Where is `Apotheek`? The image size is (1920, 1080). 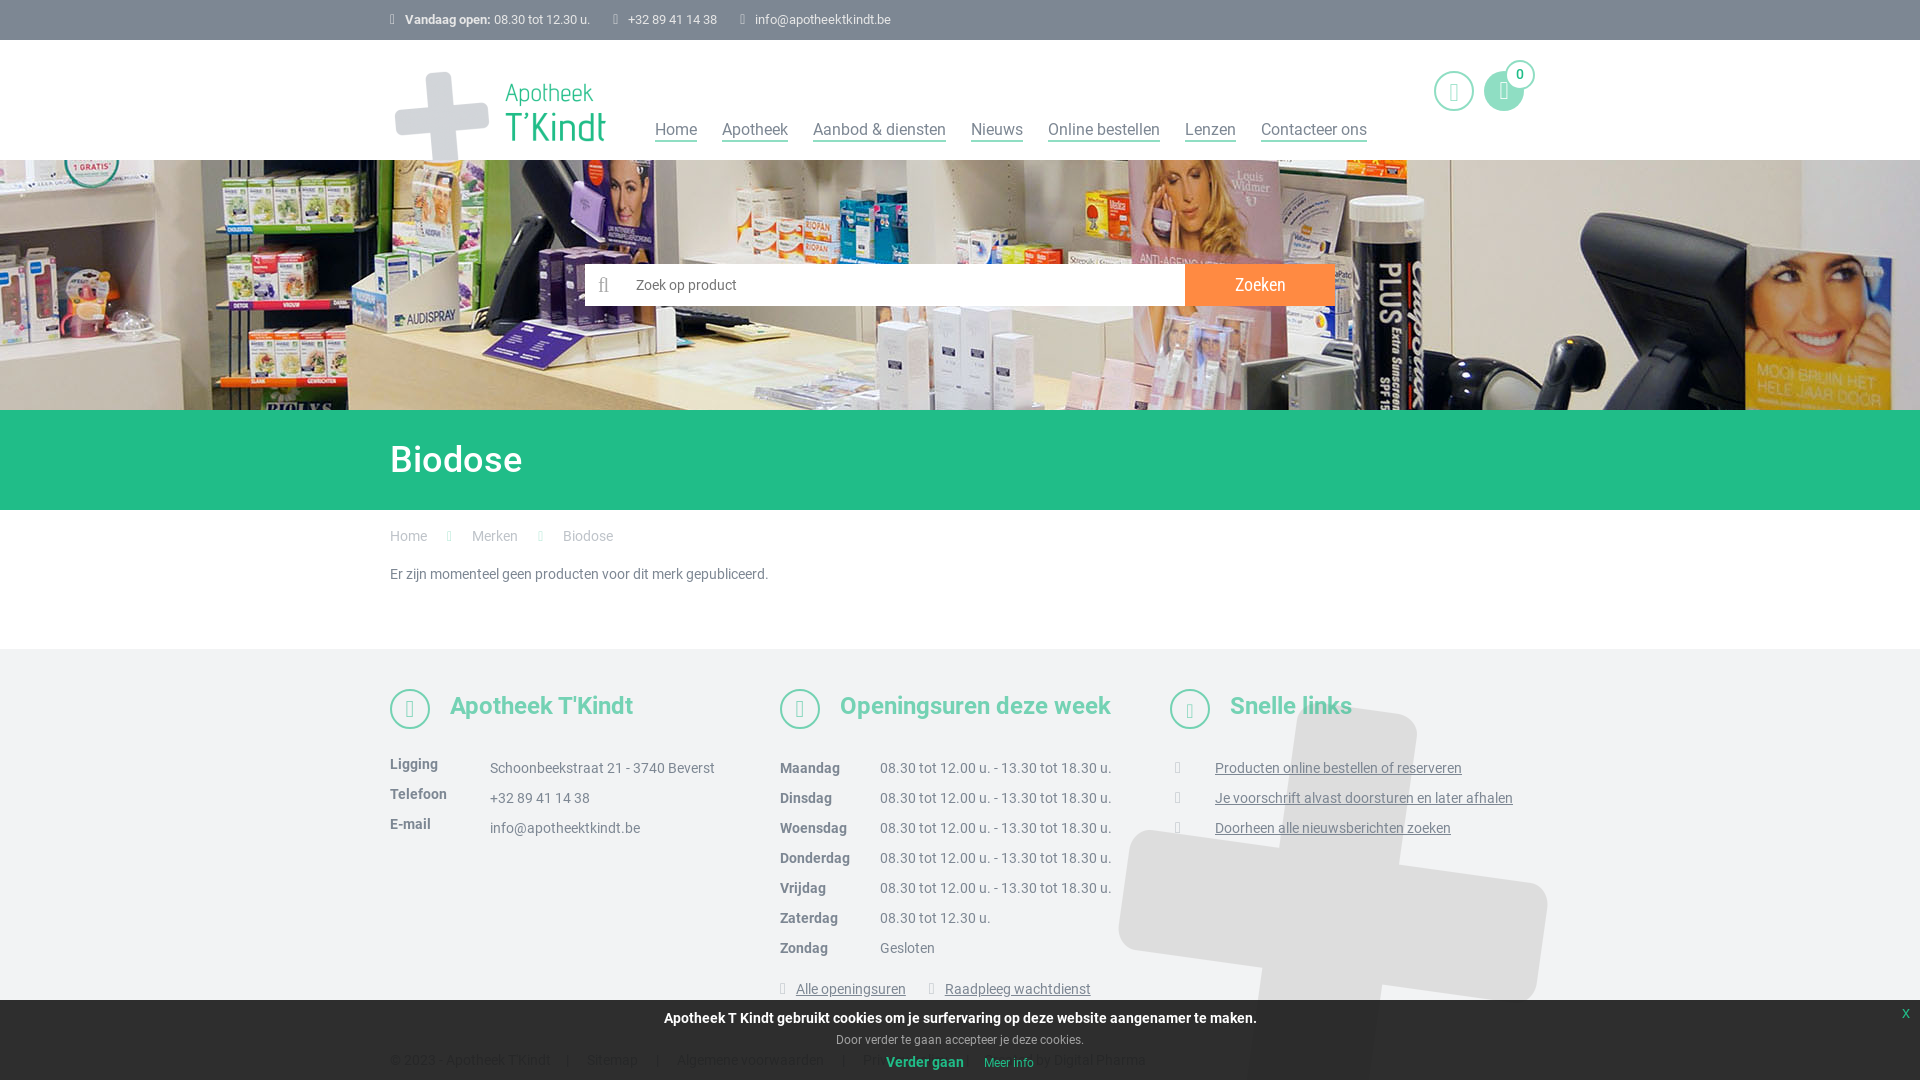
Apotheek is located at coordinates (755, 131).